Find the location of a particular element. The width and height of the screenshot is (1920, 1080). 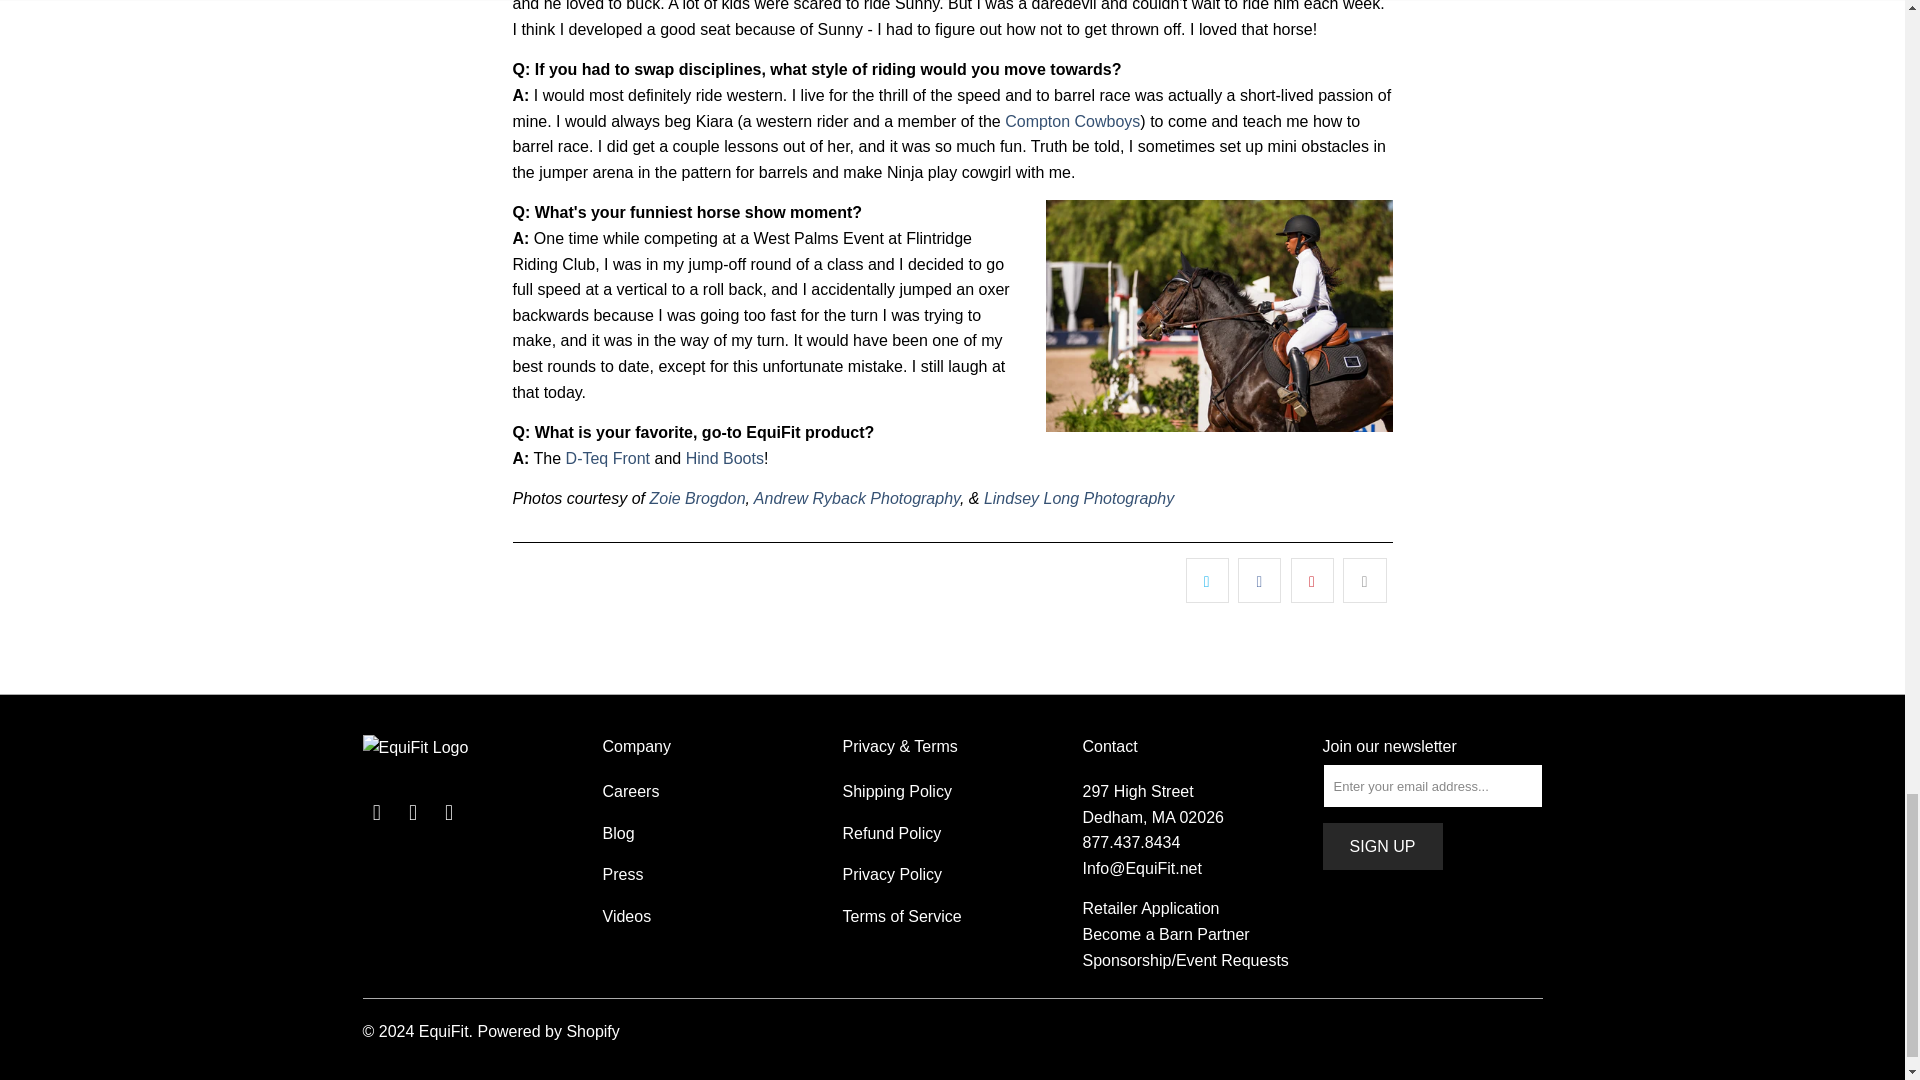

Share this on Pinterest is located at coordinates (1312, 580).